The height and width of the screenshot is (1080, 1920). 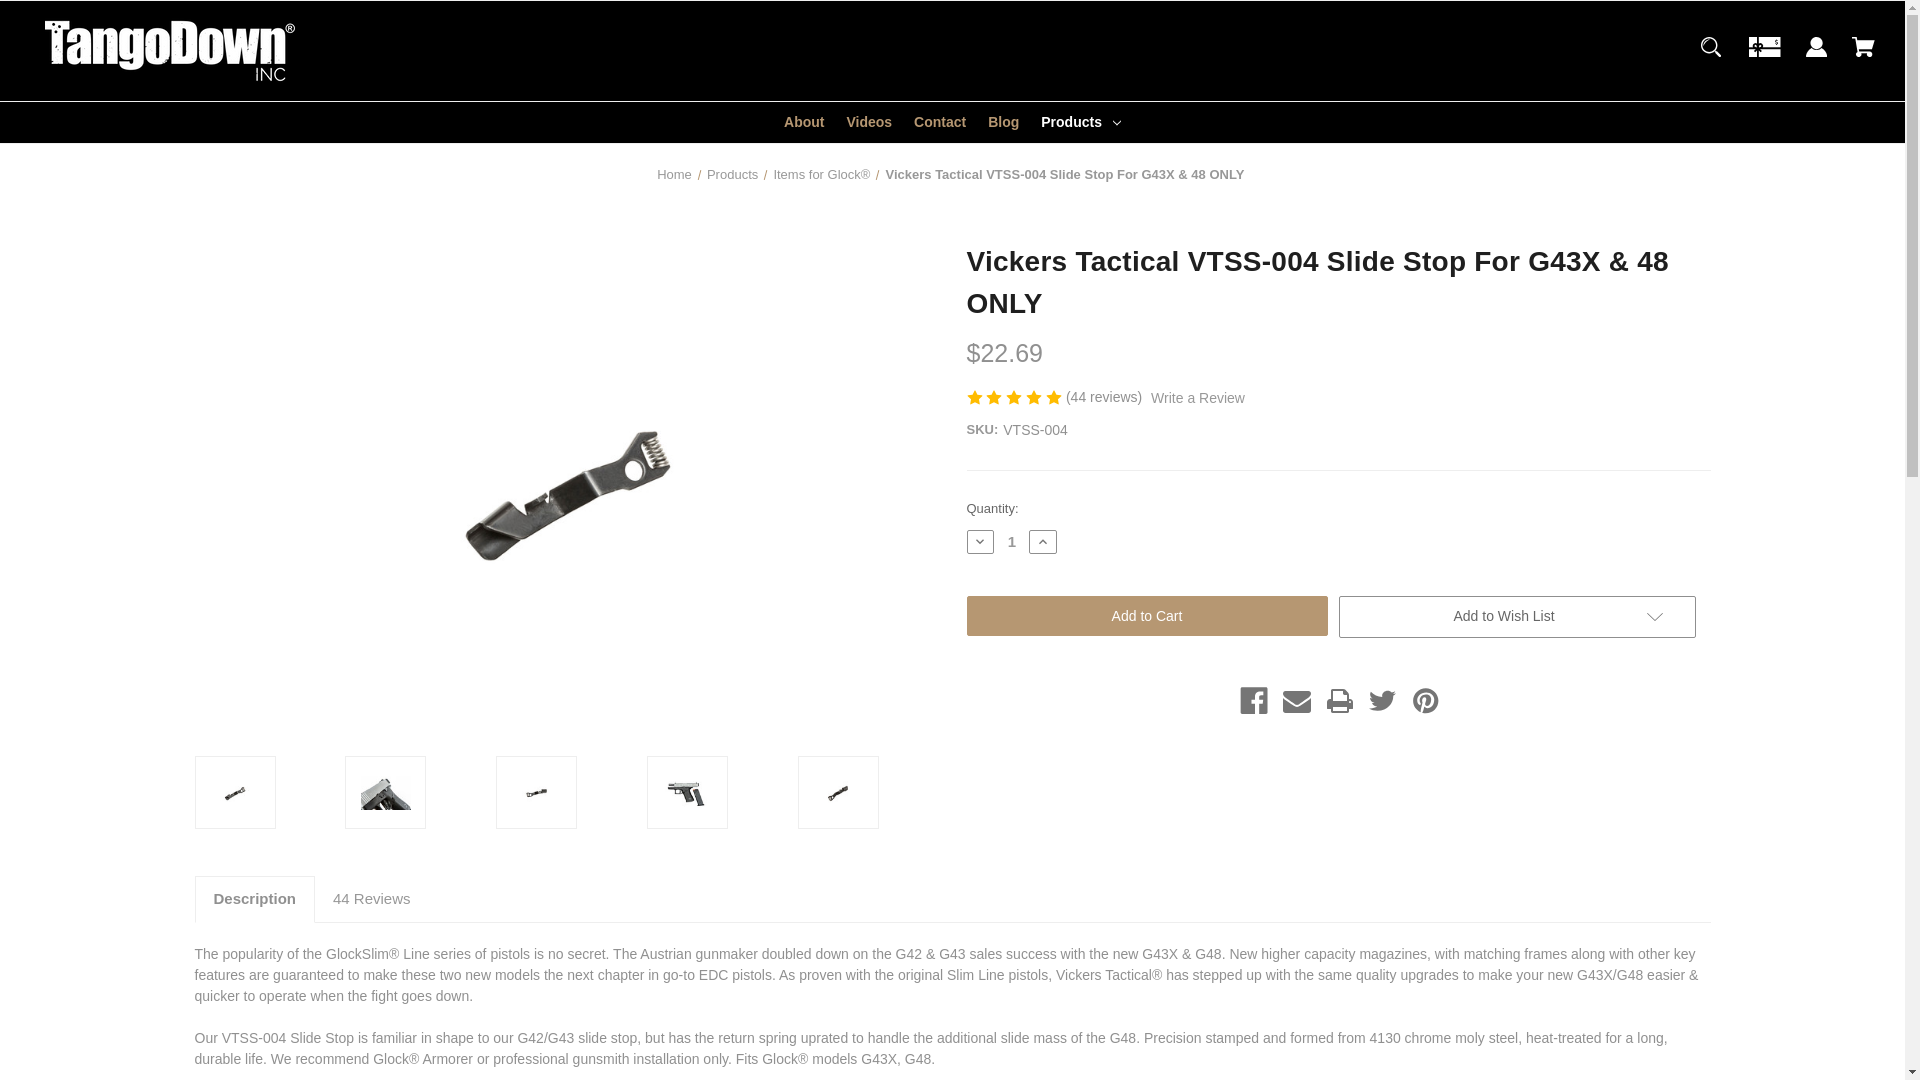 I want to click on About, so click(x=804, y=122).